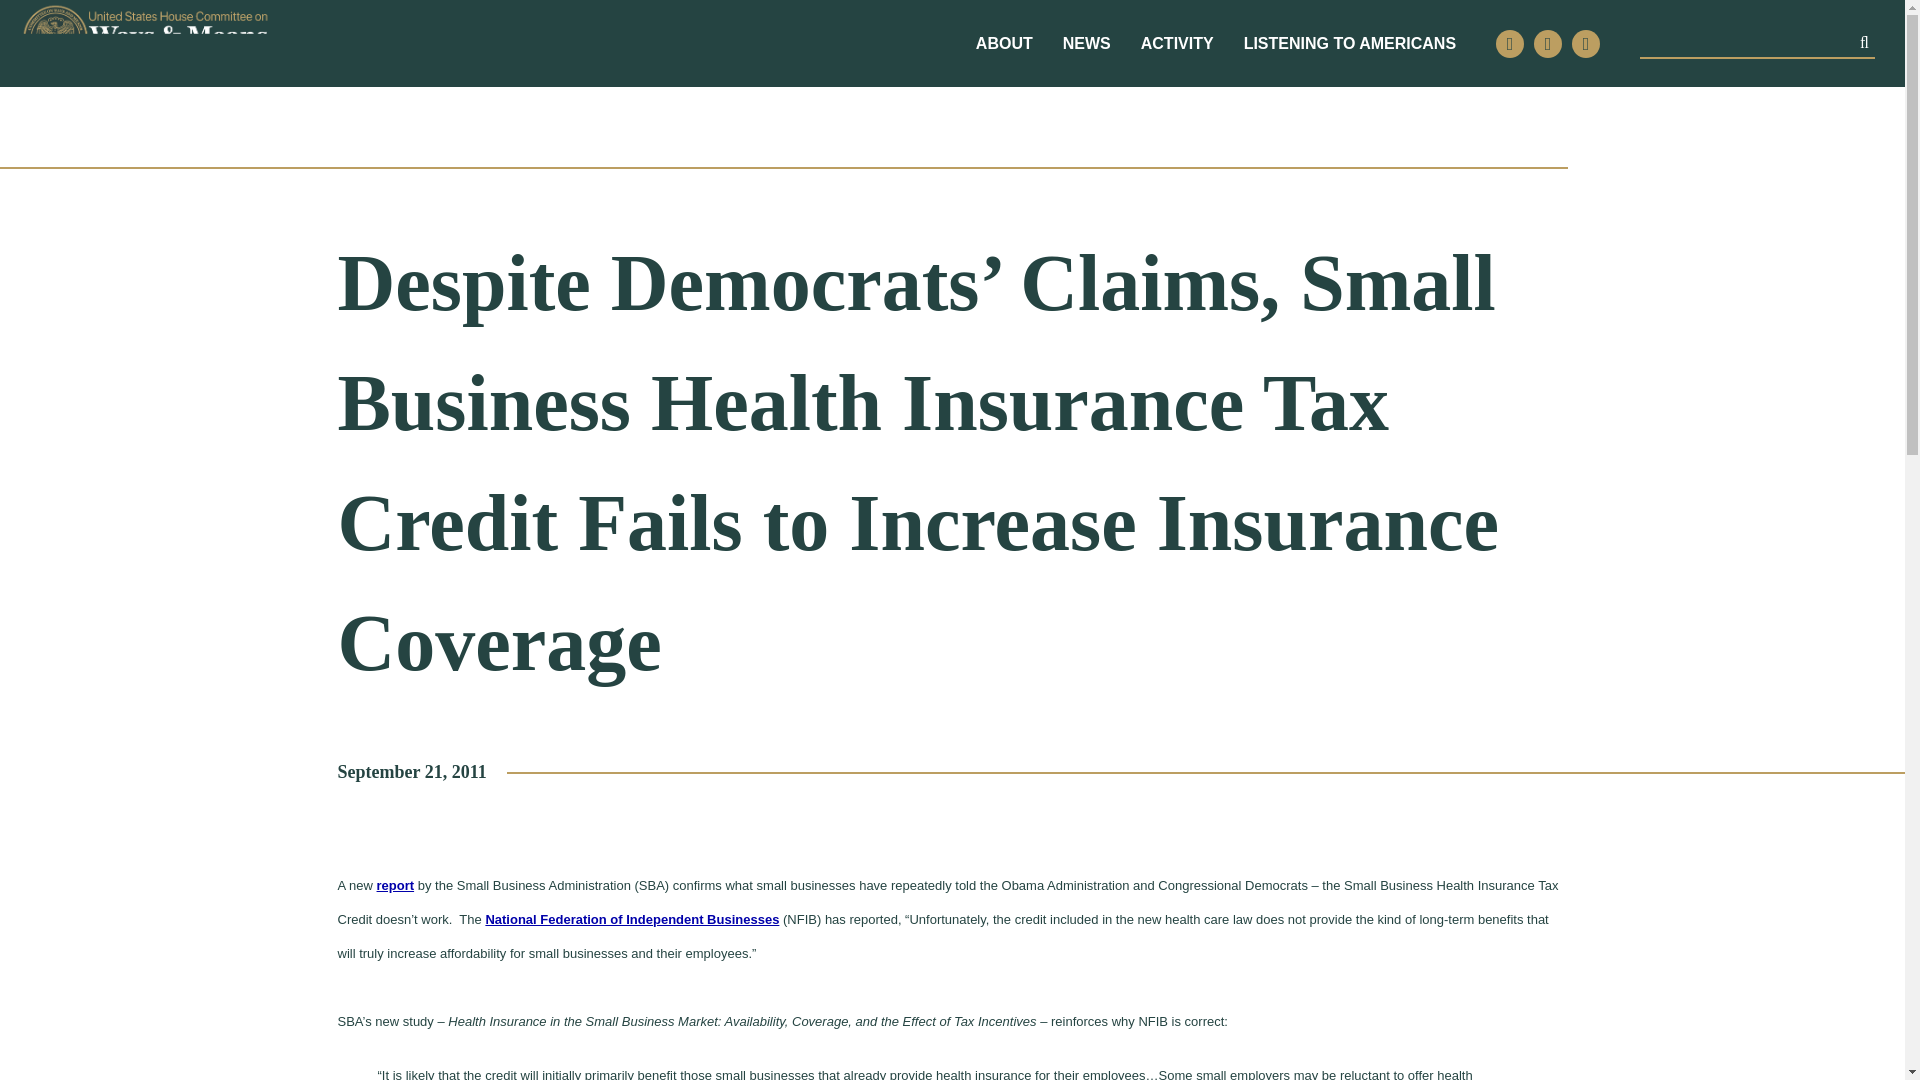 The image size is (1920, 1080). What do you see at coordinates (1176, 44) in the screenshot?
I see `ACTIVITY` at bounding box center [1176, 44].